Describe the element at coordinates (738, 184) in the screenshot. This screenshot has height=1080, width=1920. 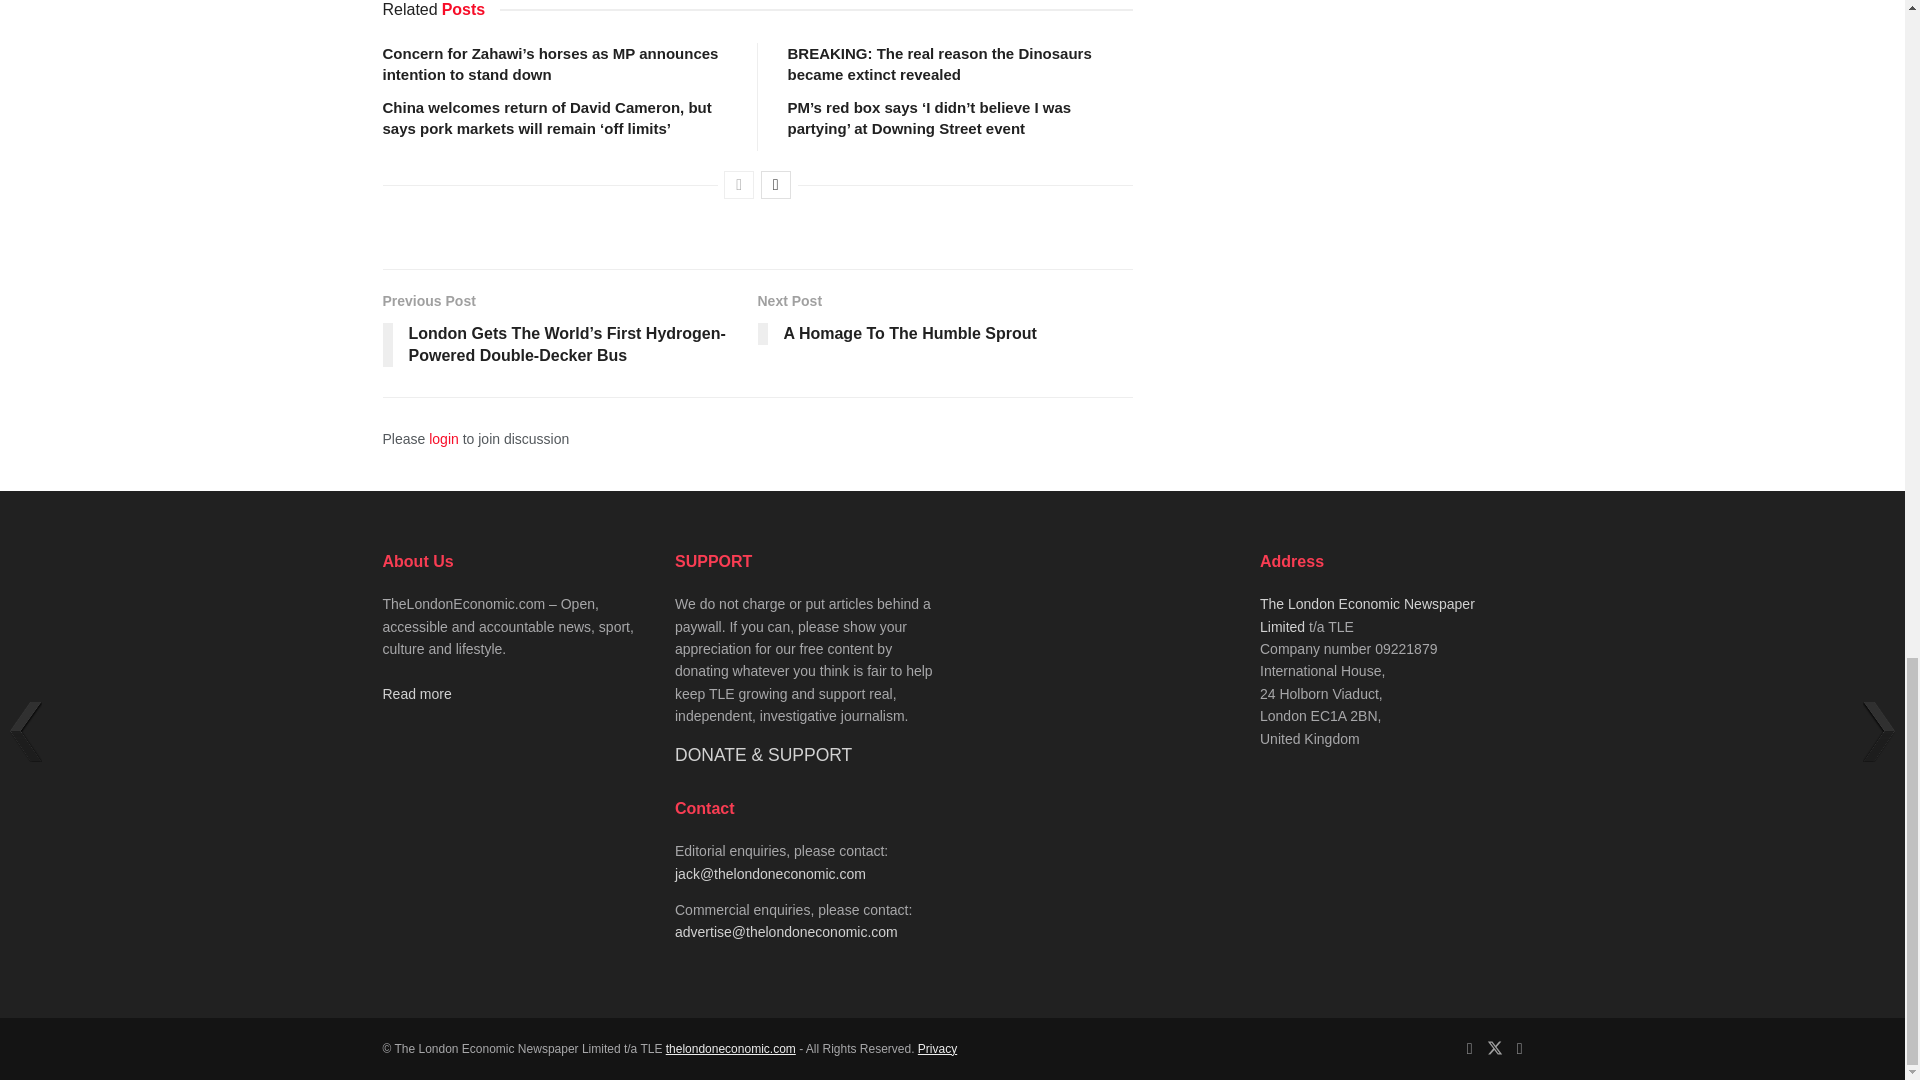
I see `Previous` at that location.